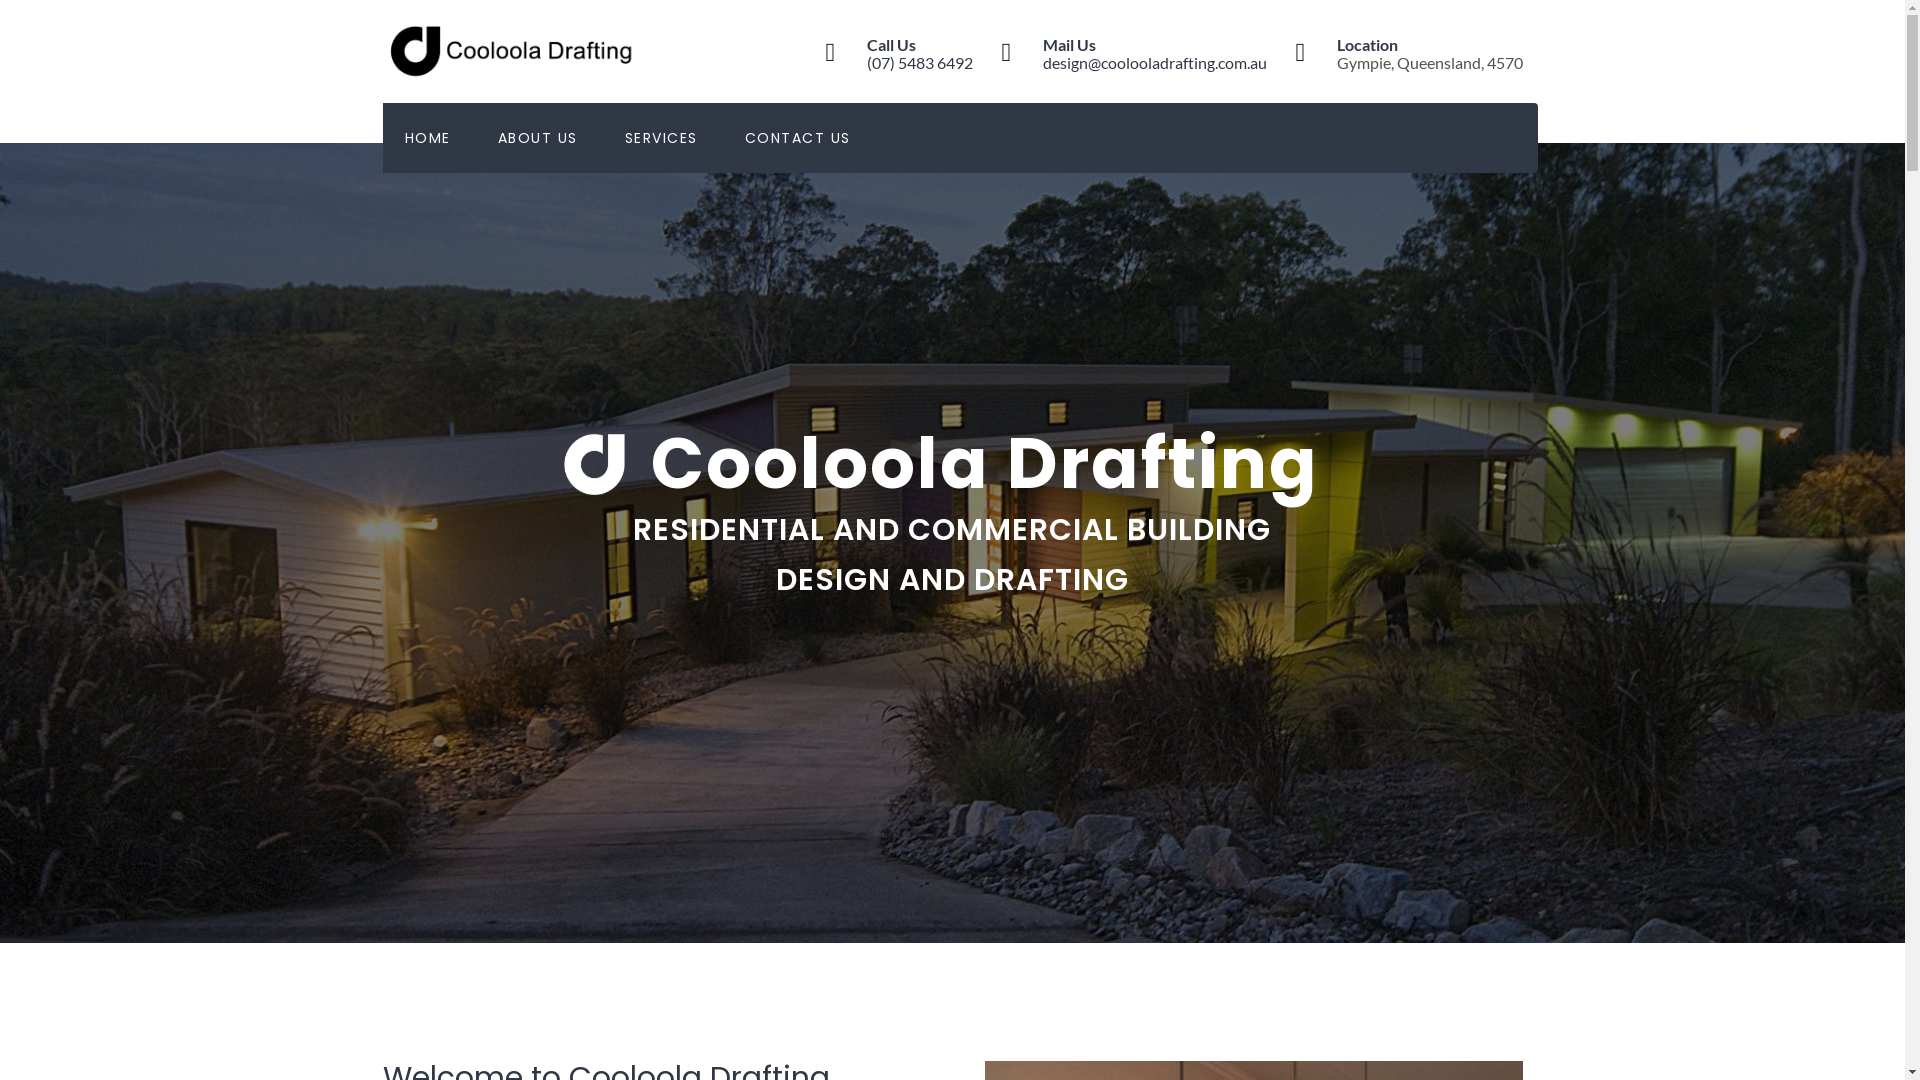  I want to click on (07) 5483 6492, so click(919, 62).